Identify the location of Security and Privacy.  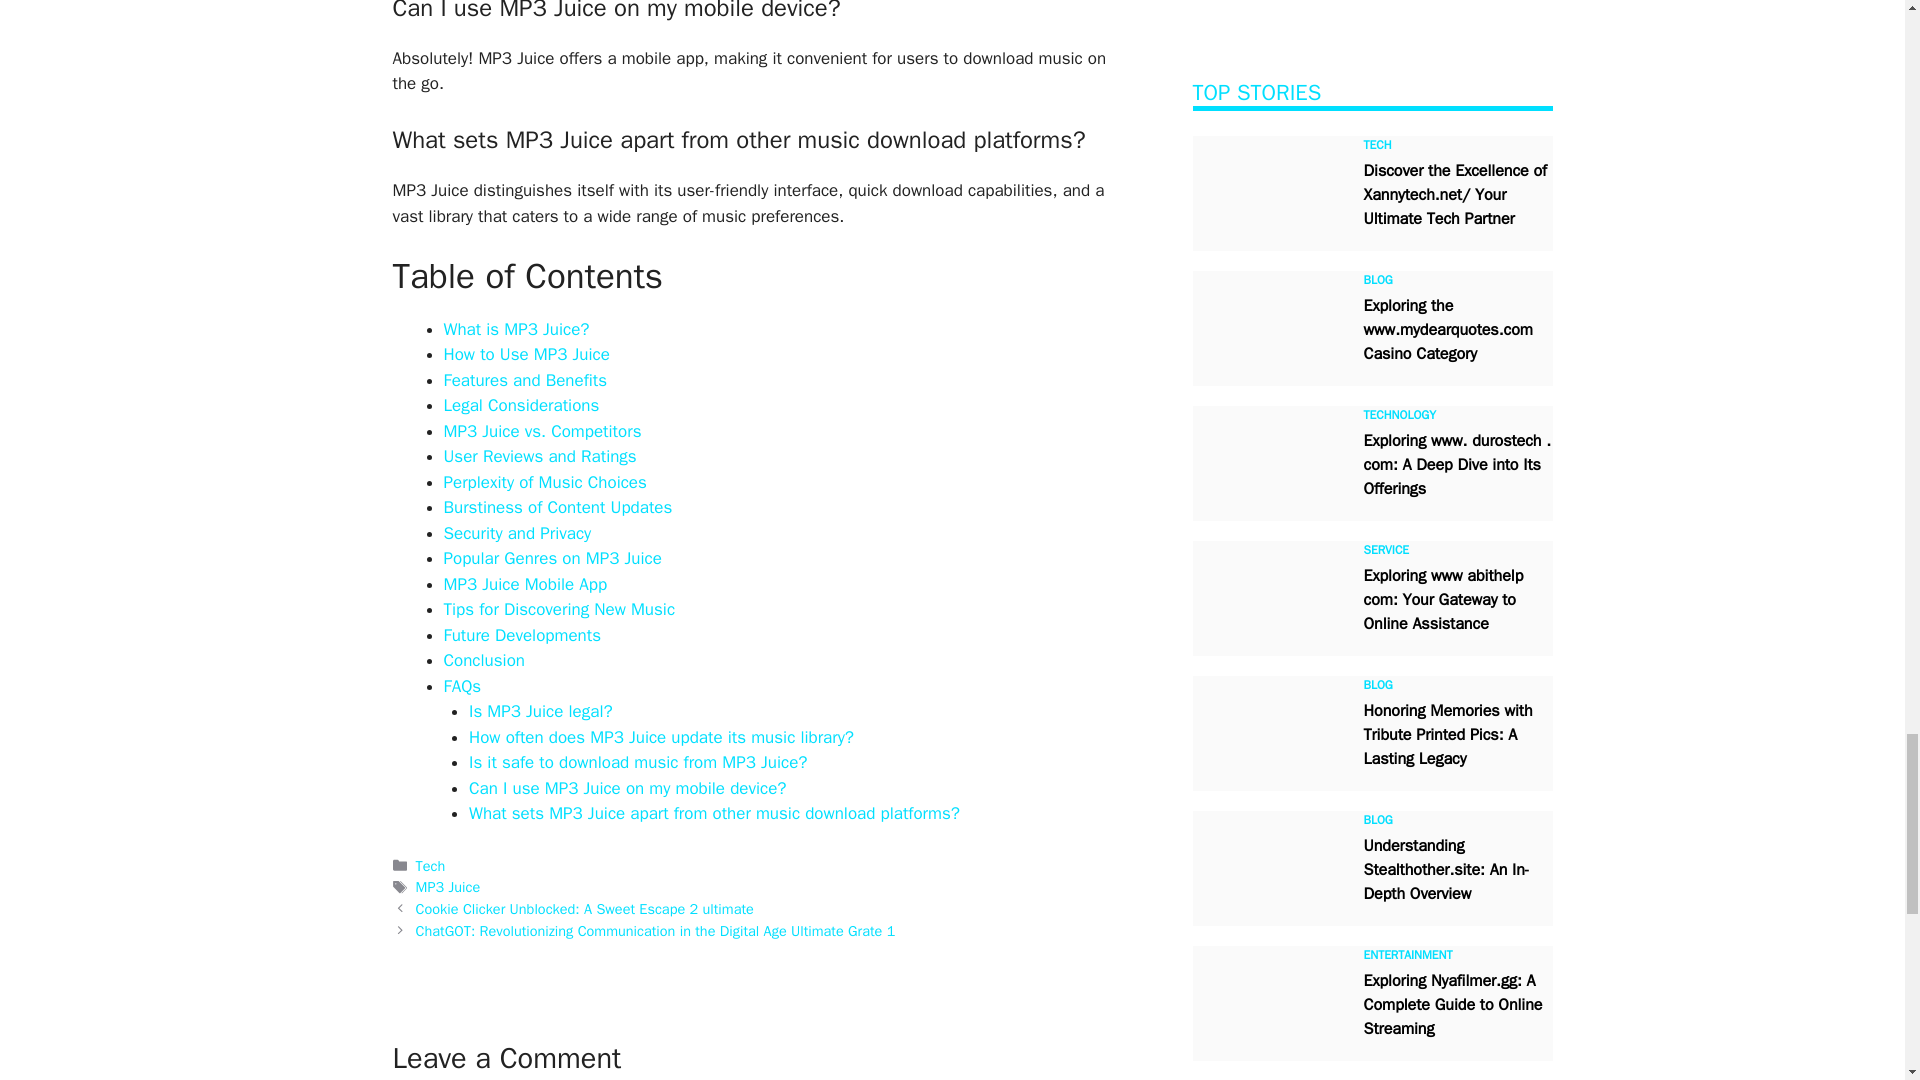
(517, 533).